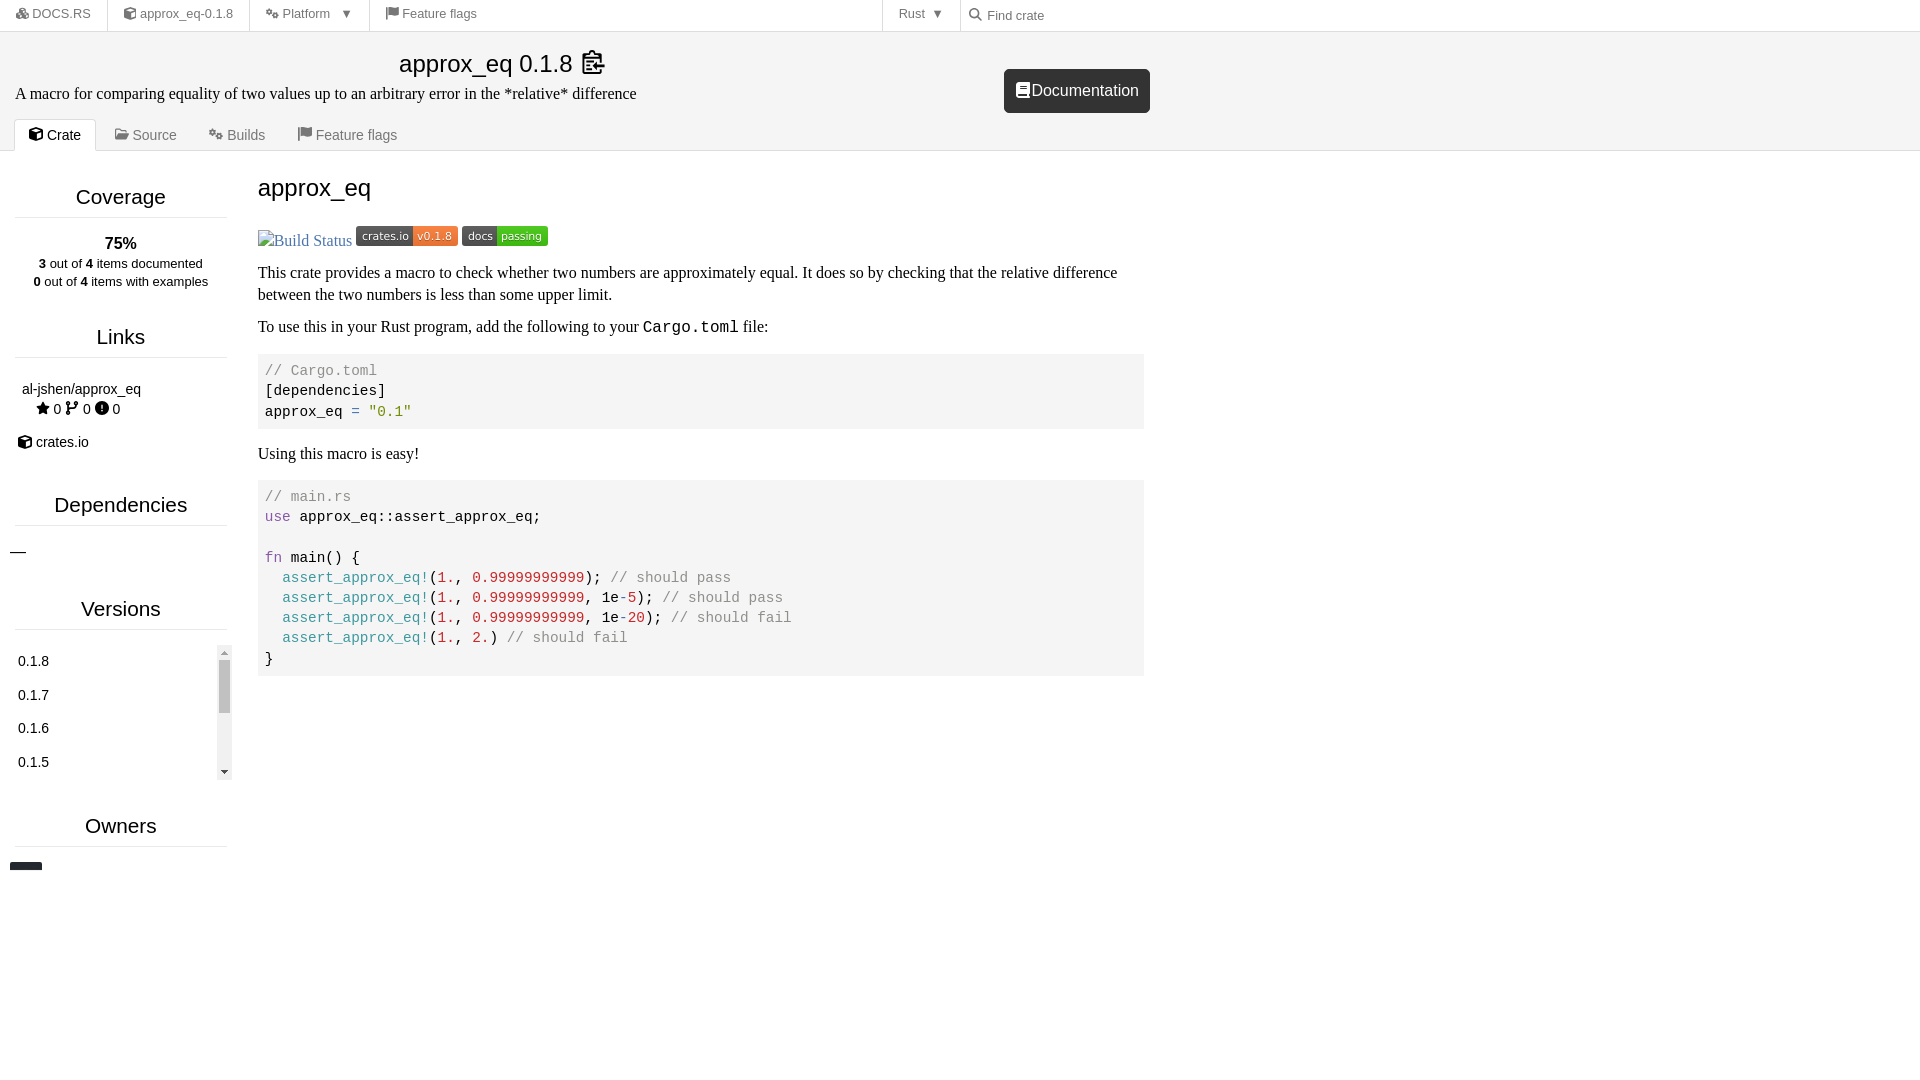  What do you see at coordinates (922, 16) in the screenshot?
I see `0.1.0` at bounding box center [922, 16].